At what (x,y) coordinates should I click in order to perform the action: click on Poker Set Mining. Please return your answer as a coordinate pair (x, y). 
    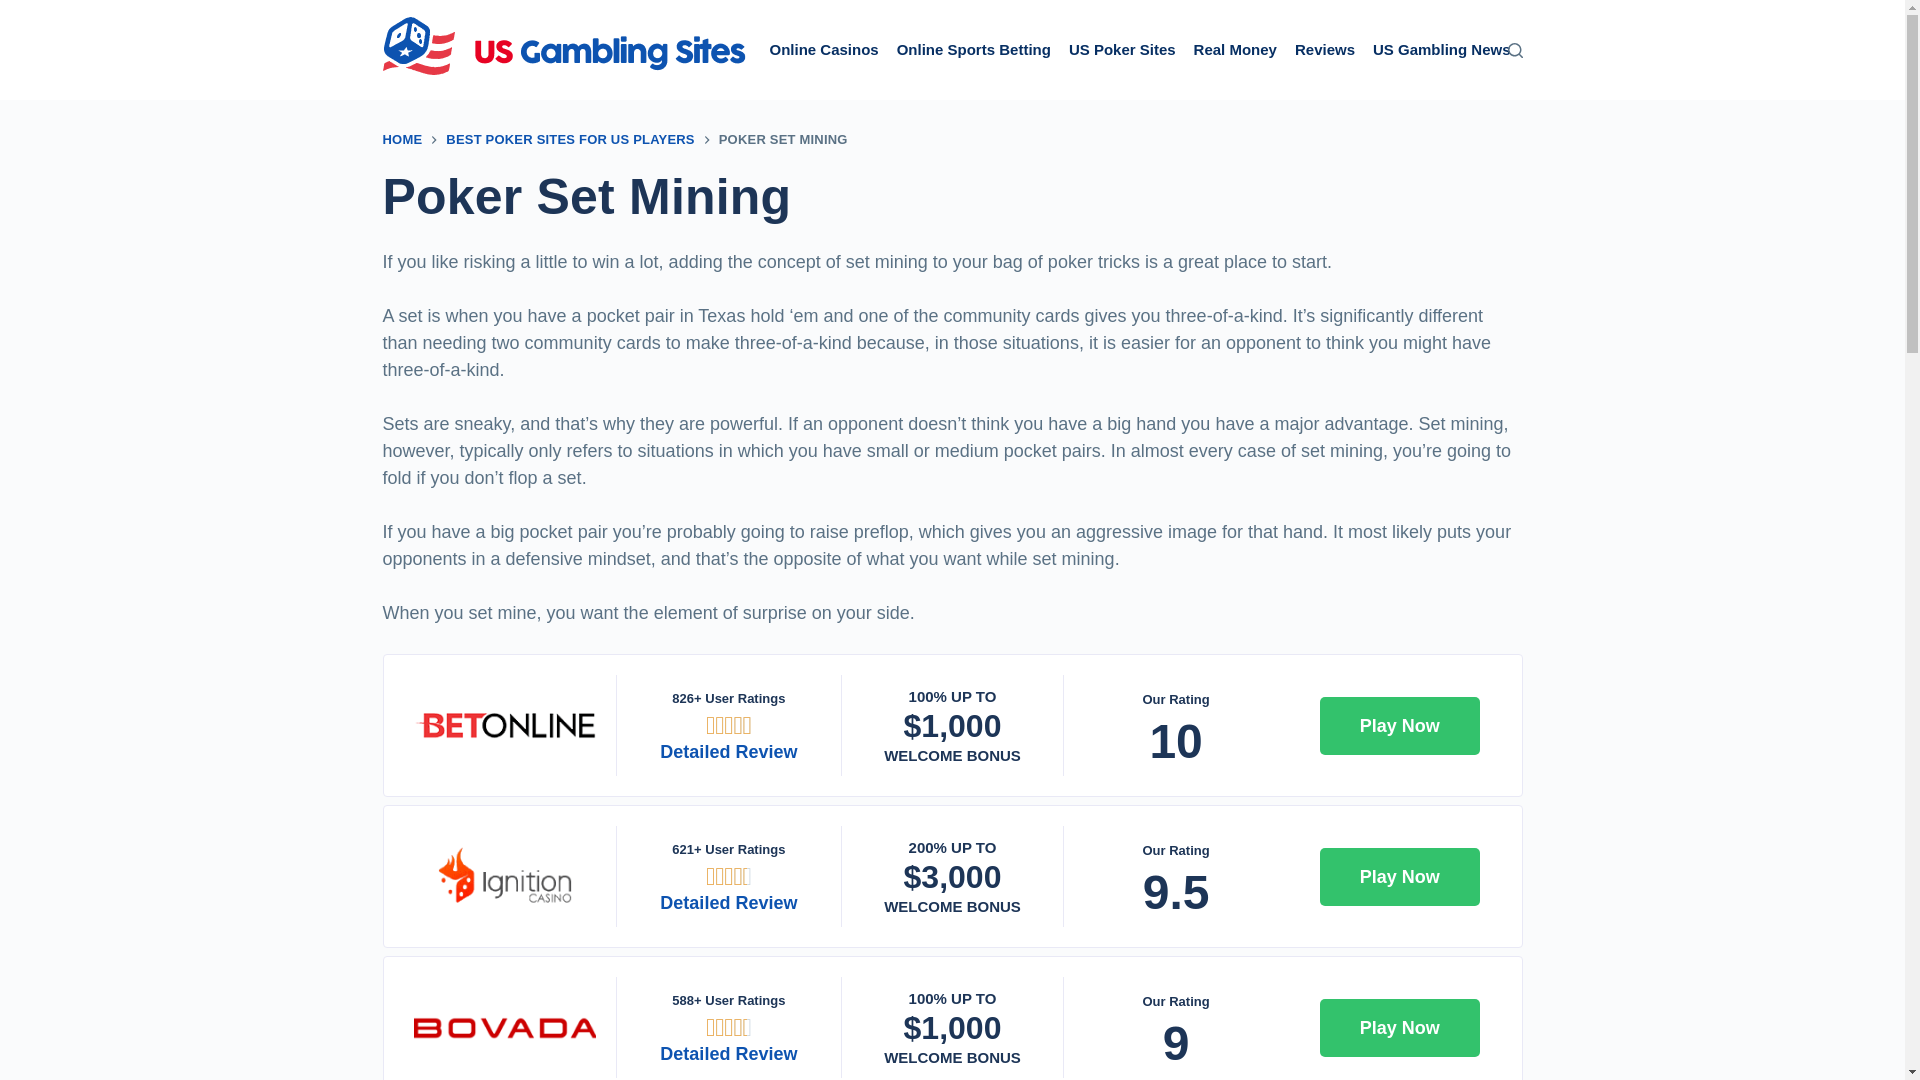
    Looking at the image, I should click on (952, 196).